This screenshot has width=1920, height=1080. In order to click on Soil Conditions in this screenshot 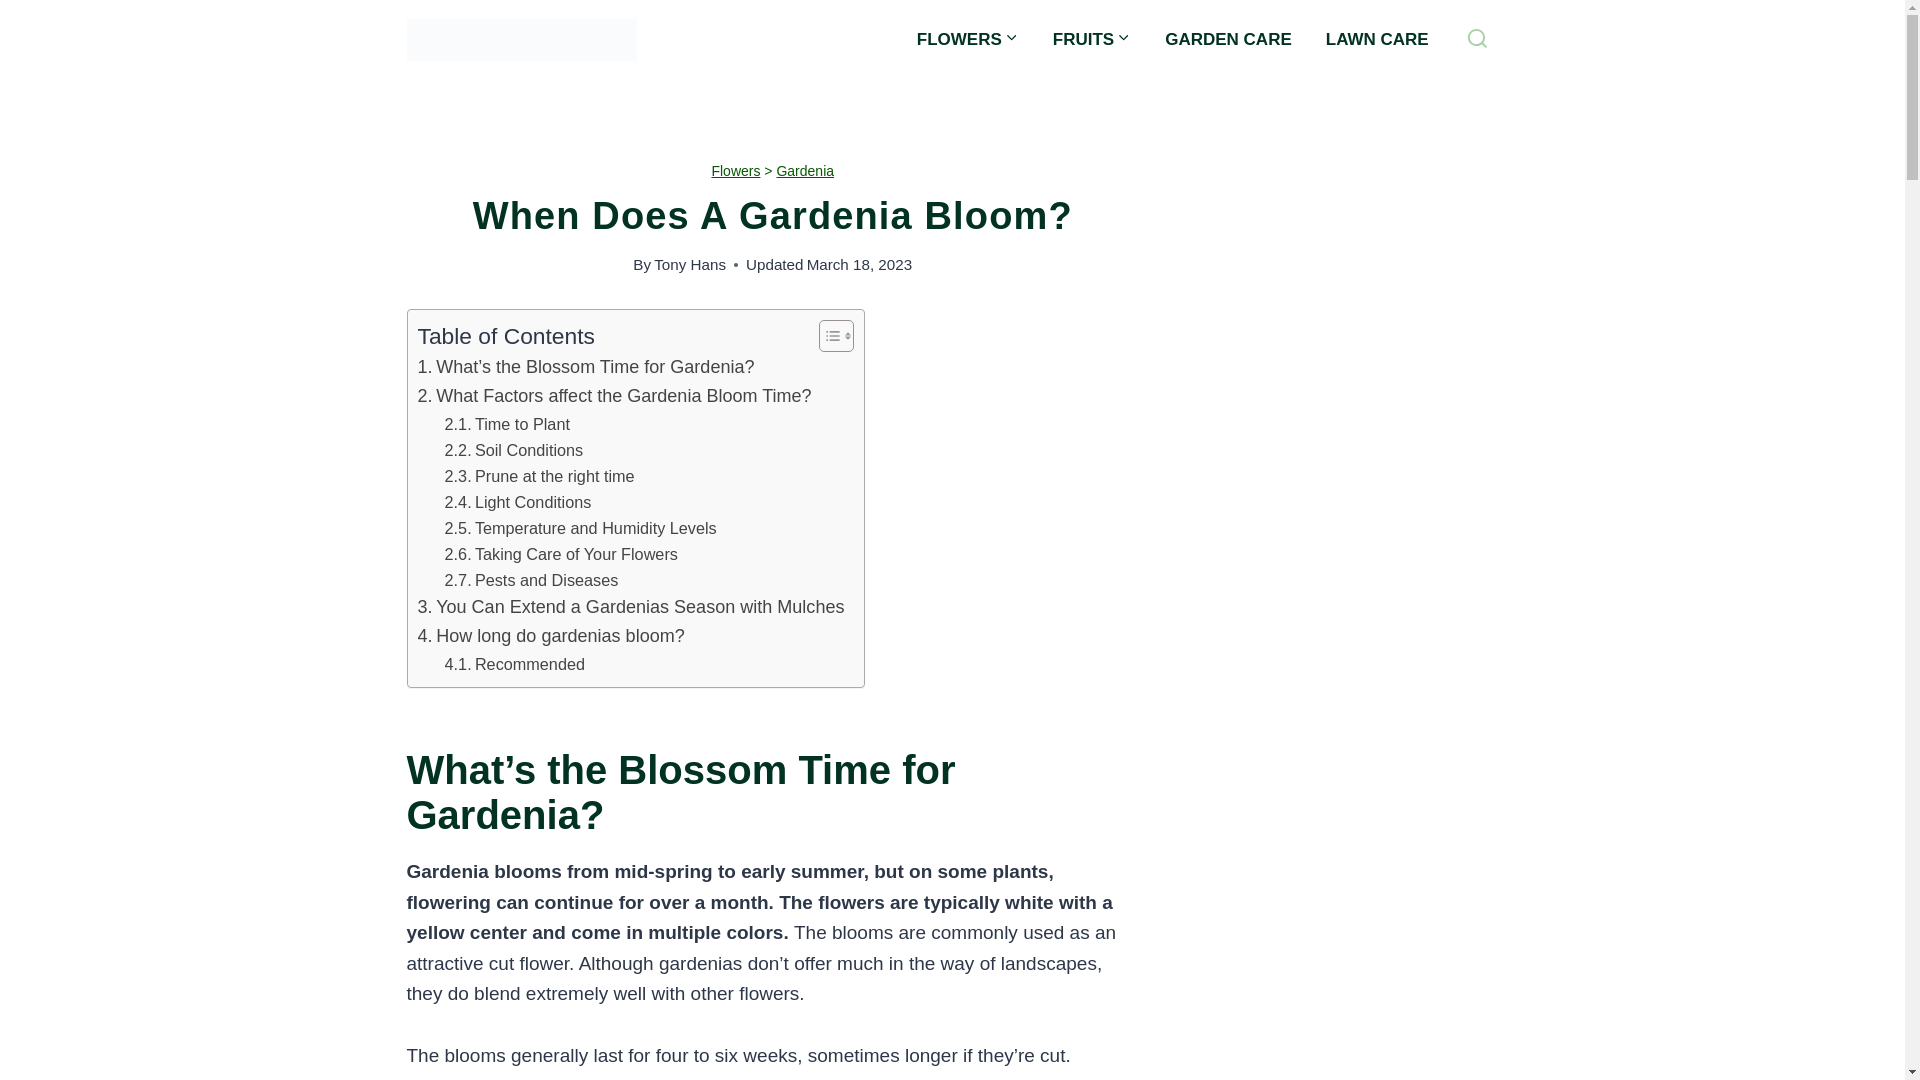, I will do `click(514, 450)`.